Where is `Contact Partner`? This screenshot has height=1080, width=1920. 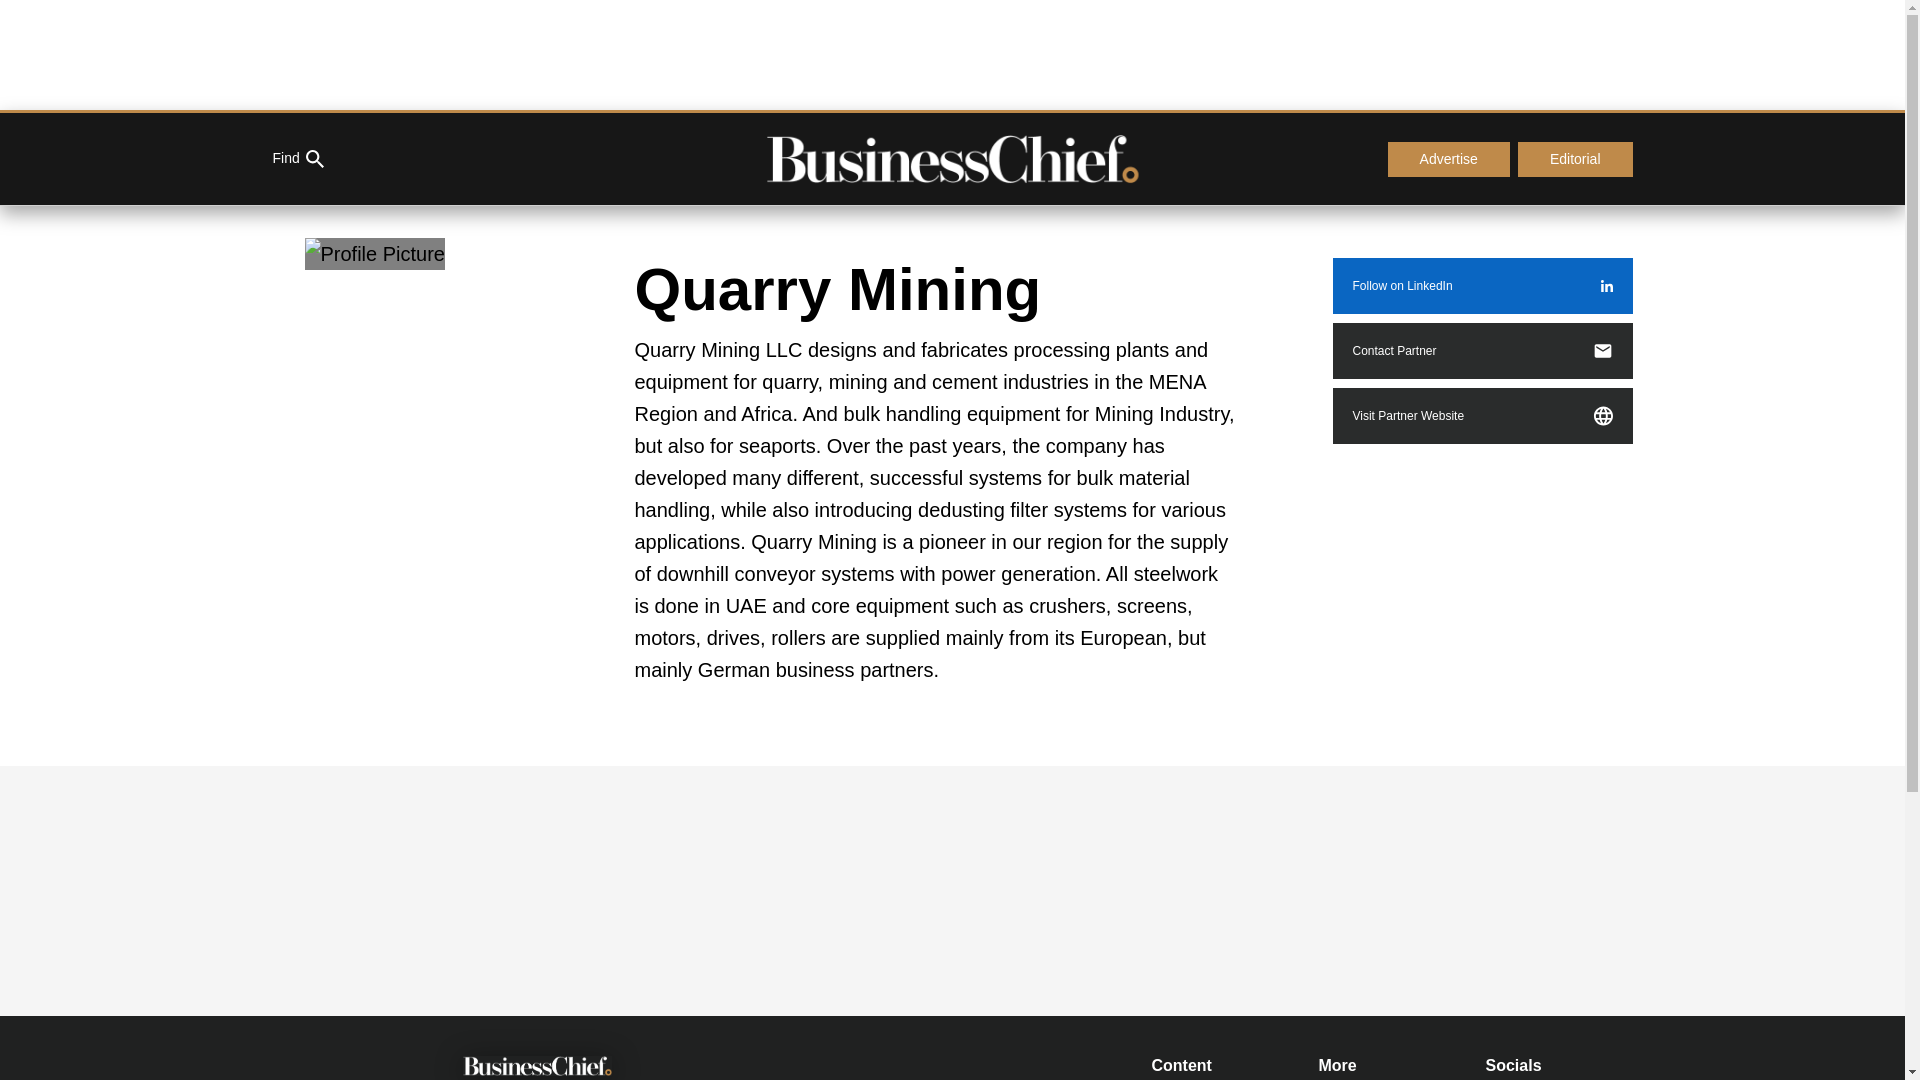
Contact Partner is located at coordinates (1482, 350).